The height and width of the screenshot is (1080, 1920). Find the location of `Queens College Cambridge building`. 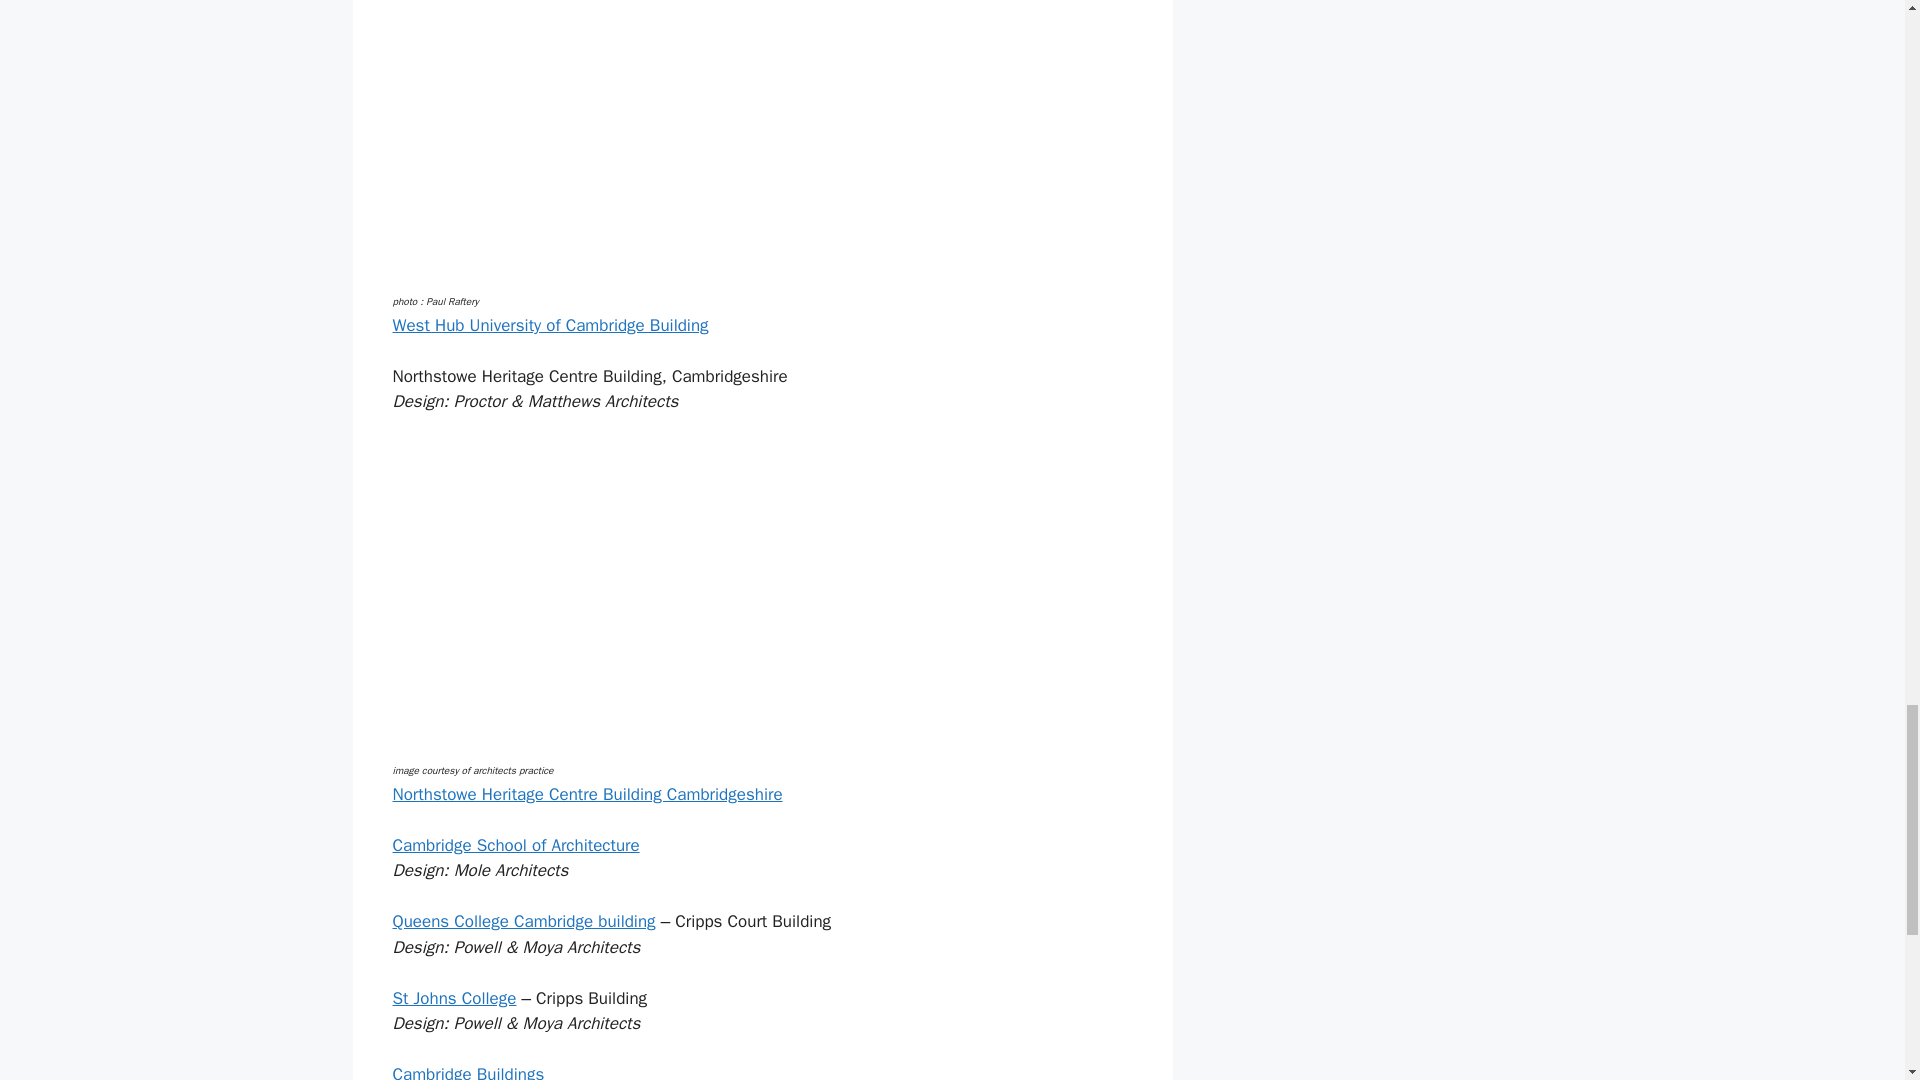

Queens College Cambridge building is located at coordinates (522, 922).